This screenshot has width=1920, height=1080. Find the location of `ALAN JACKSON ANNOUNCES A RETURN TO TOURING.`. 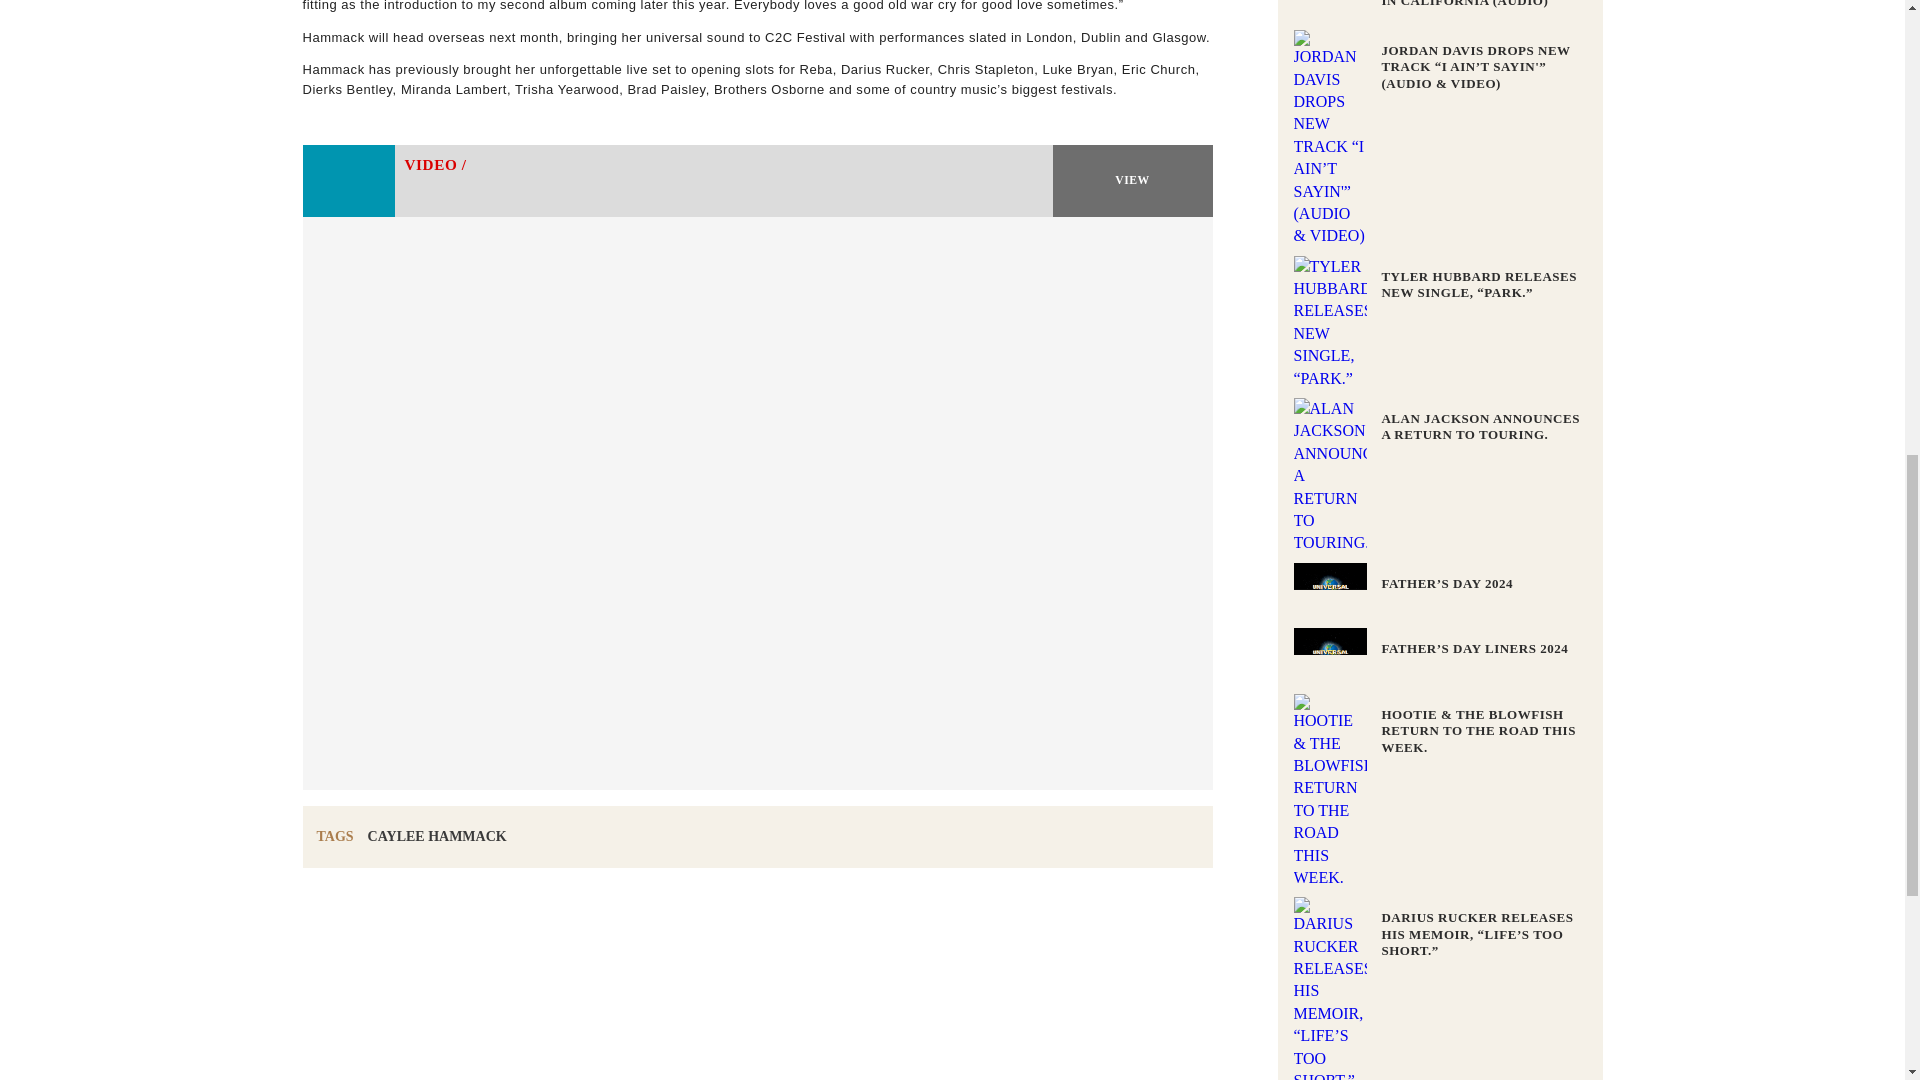

ALAN JACKSON ANNOUNCES A RETURN TO TOURING. is located at coordinates (1480, 426).